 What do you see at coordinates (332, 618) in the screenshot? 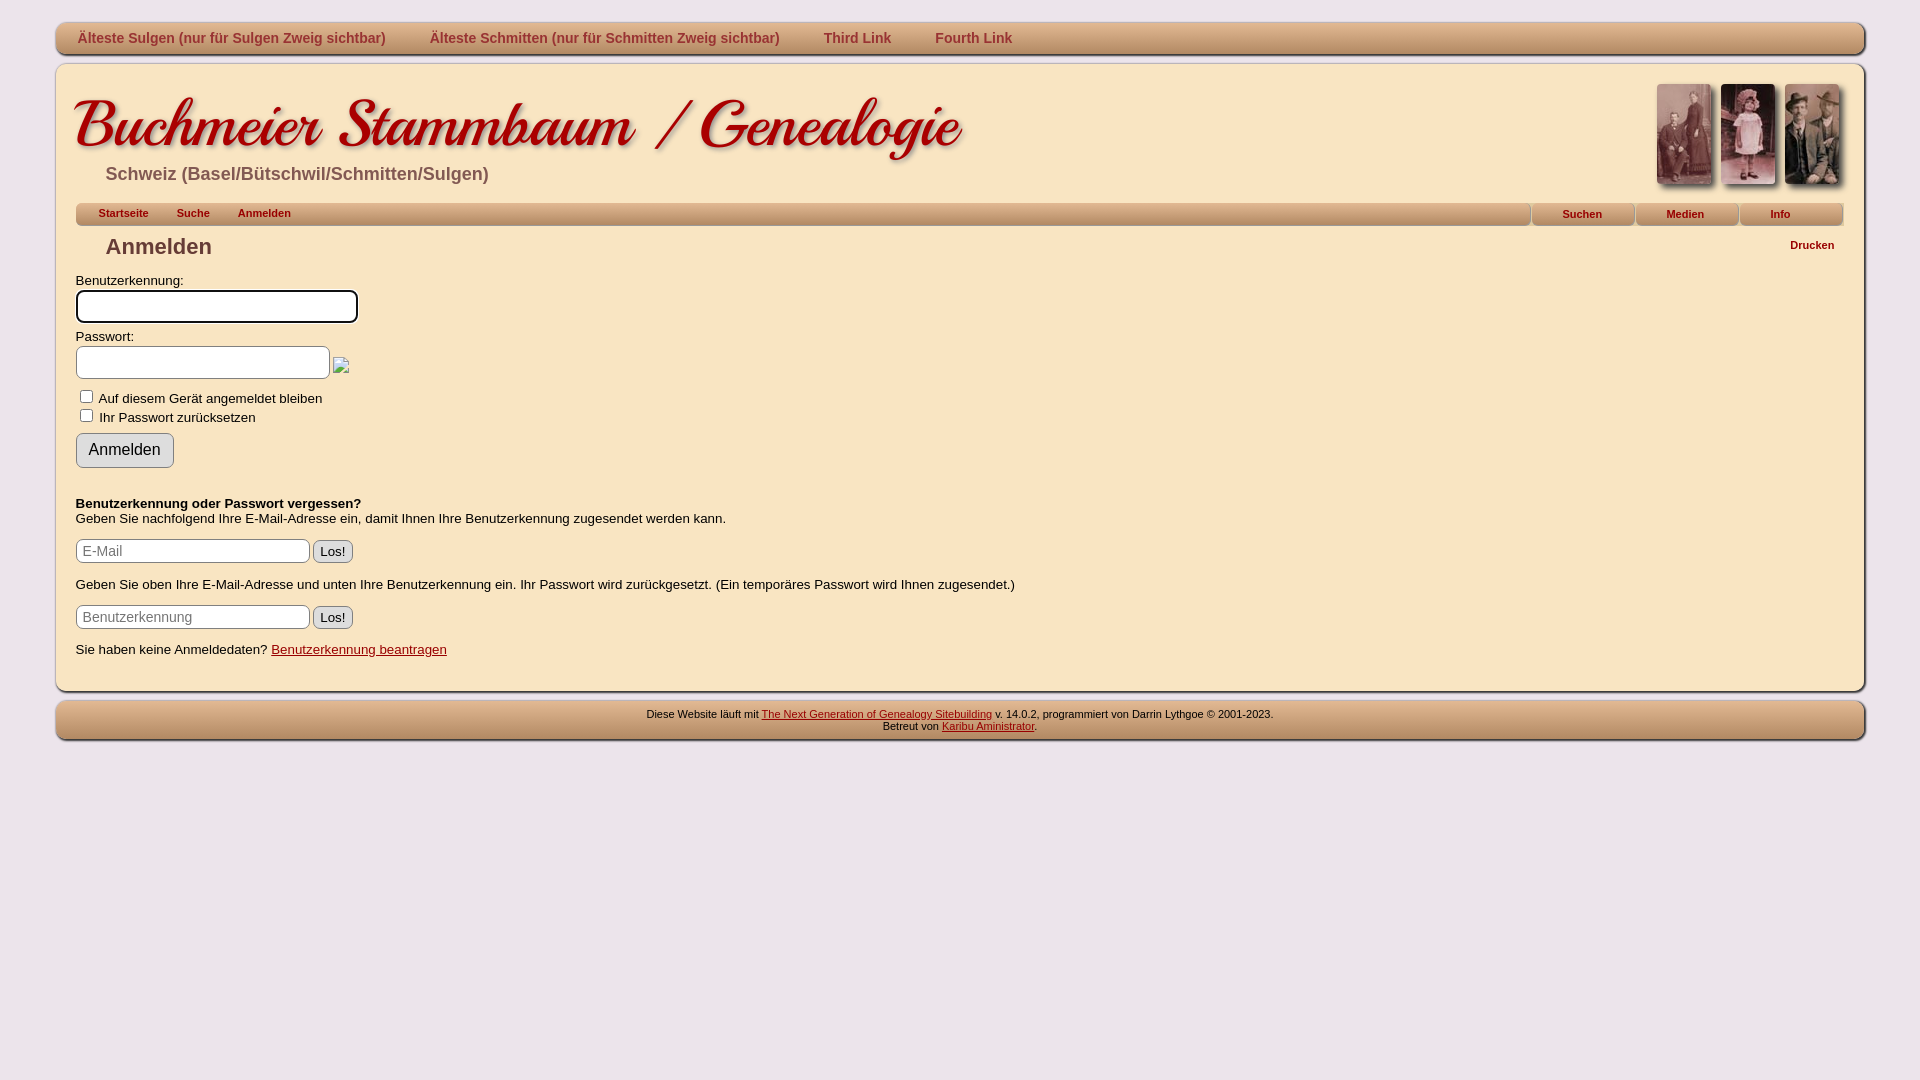
I see `Los!` at bounding box center [332, 618].